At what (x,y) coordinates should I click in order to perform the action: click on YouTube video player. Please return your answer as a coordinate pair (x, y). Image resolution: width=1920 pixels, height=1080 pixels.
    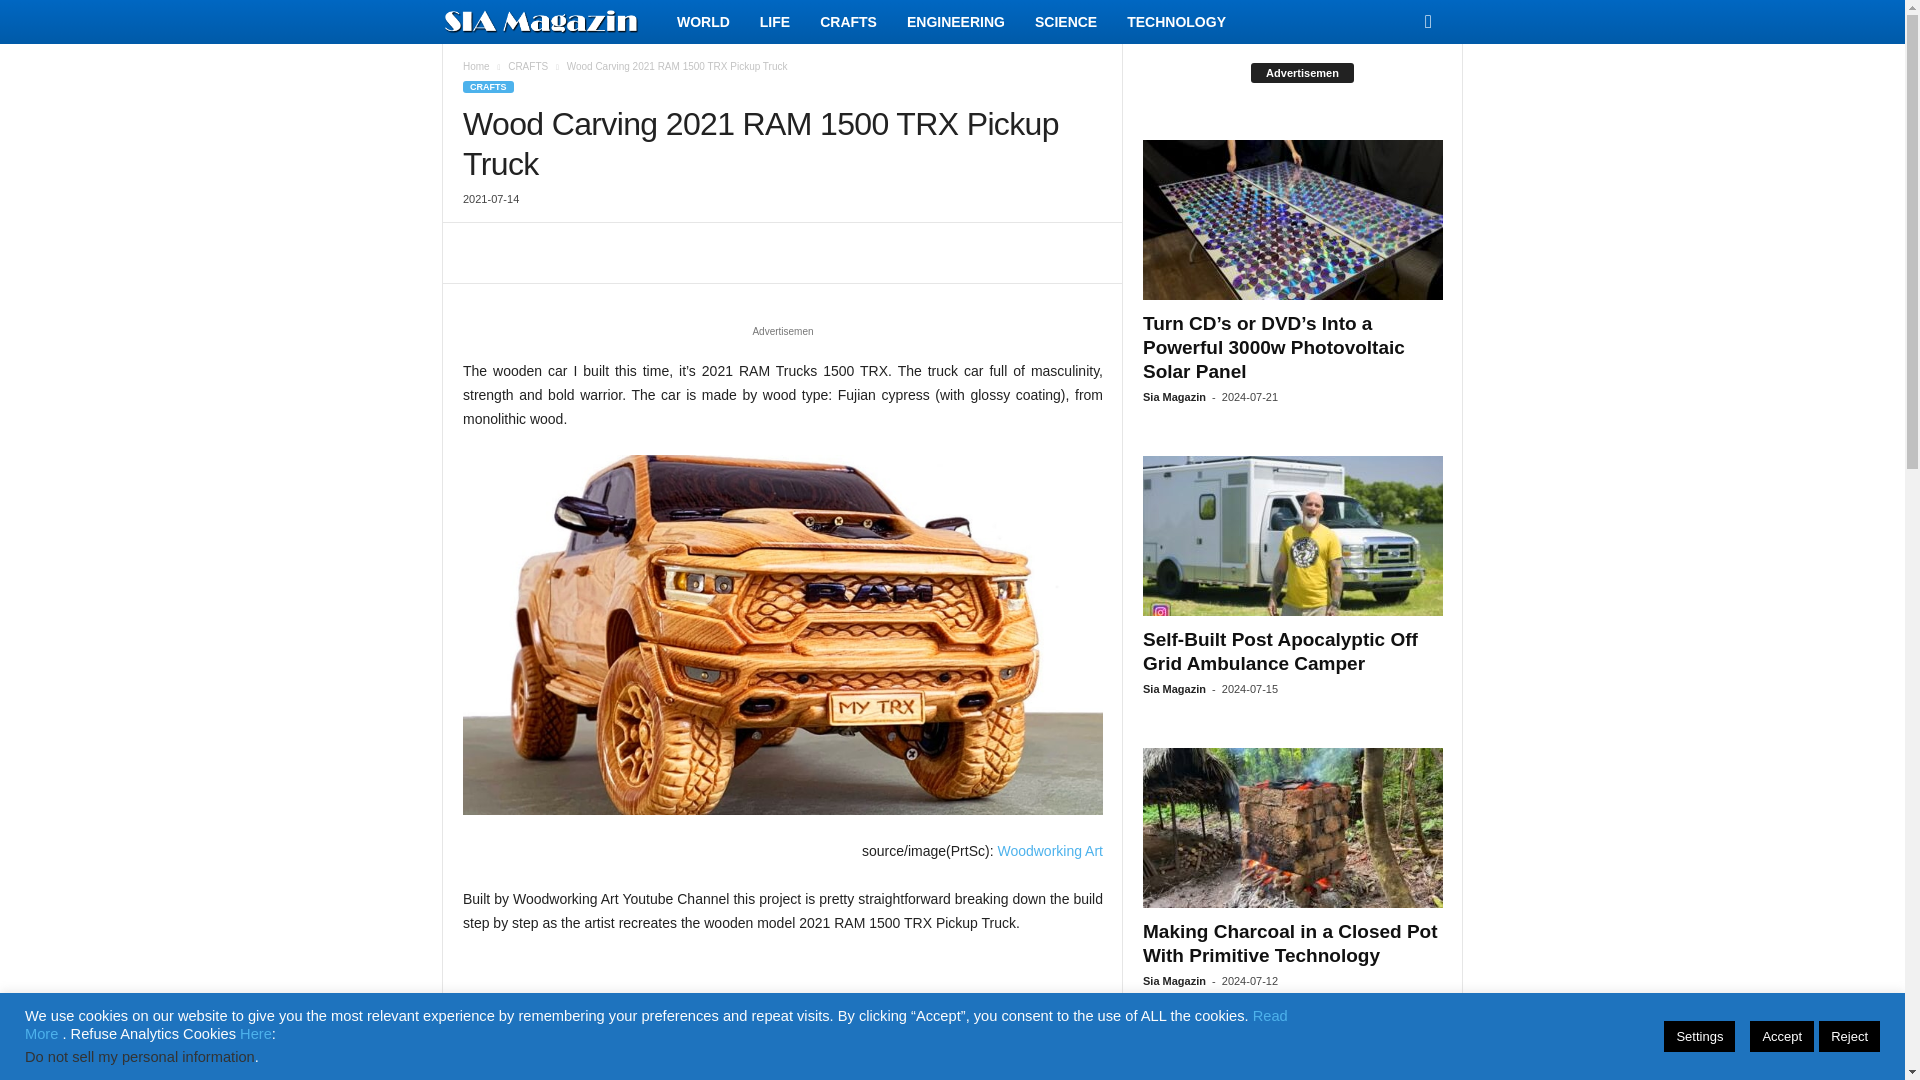
    Looking at the image, I should click on (782, 1020).